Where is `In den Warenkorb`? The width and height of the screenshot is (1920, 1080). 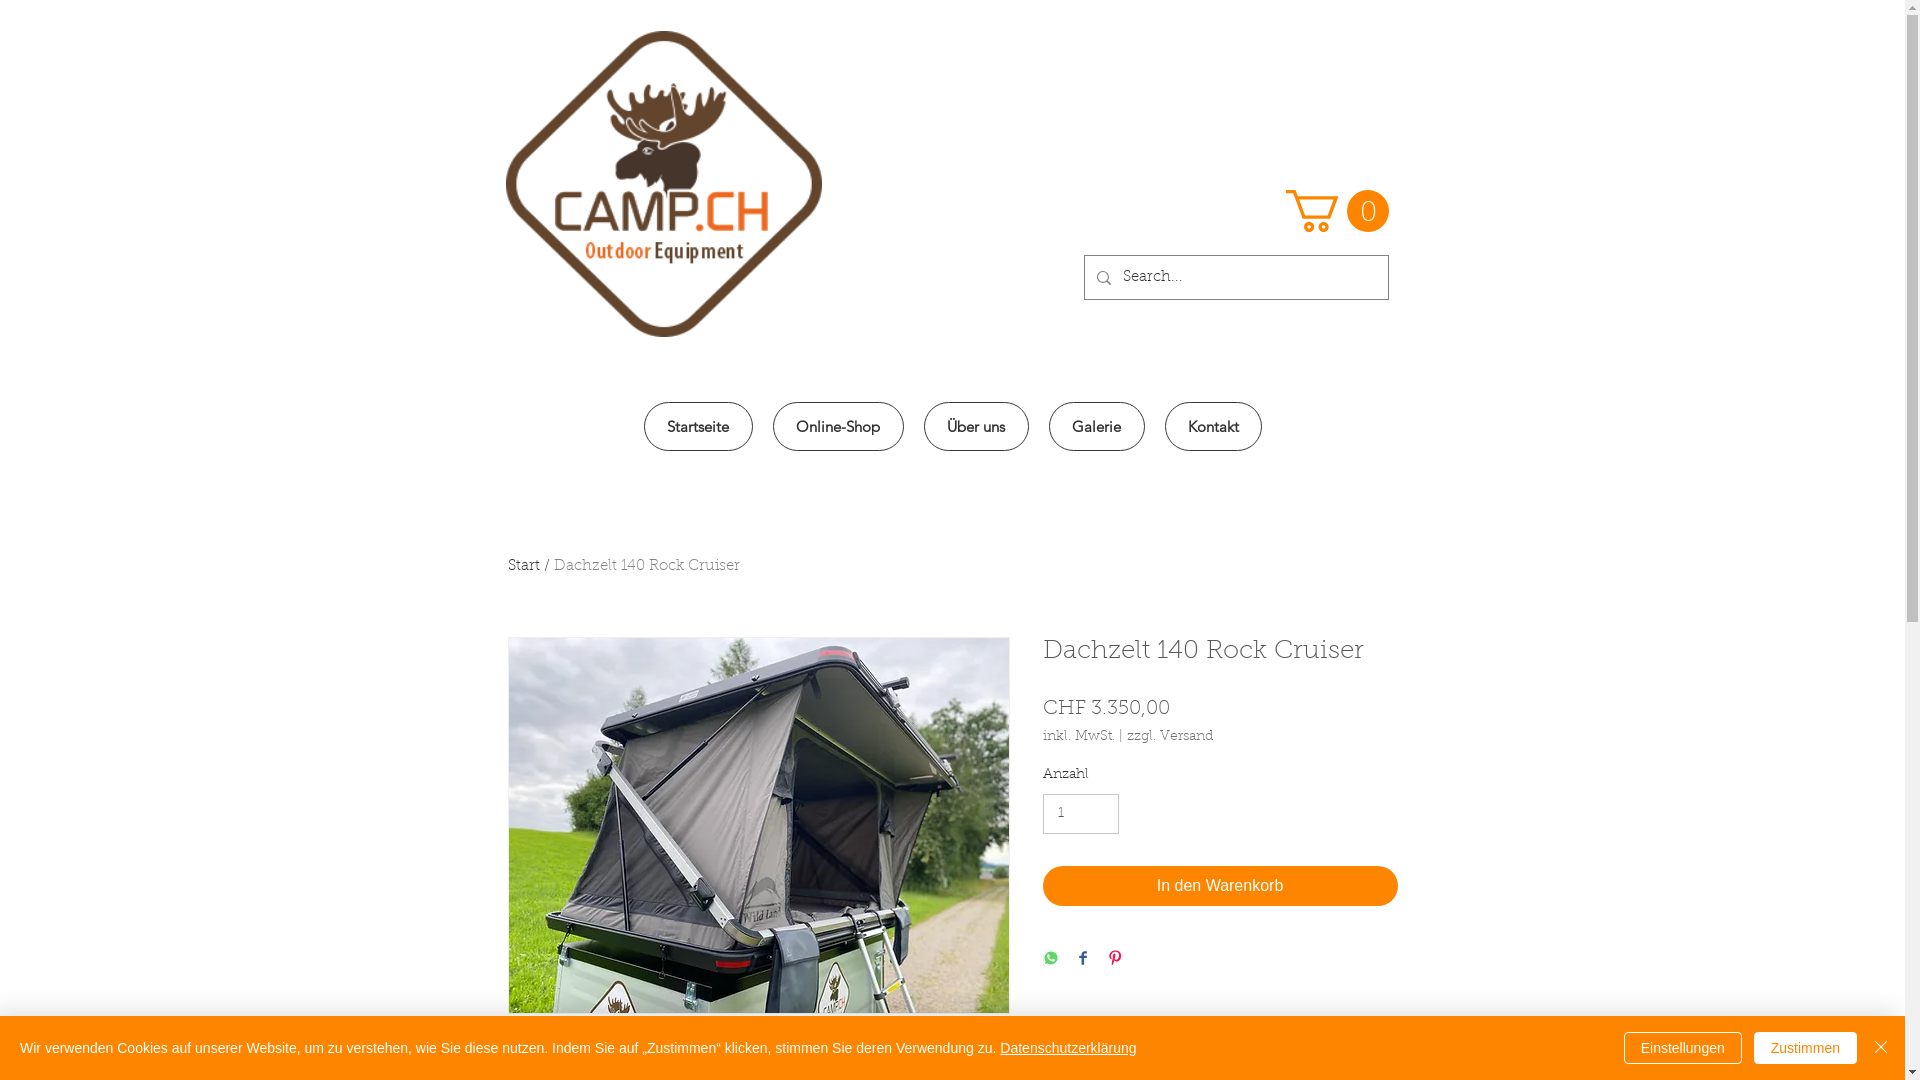
In den Warenkorb is located at coordinates (1220, 886).